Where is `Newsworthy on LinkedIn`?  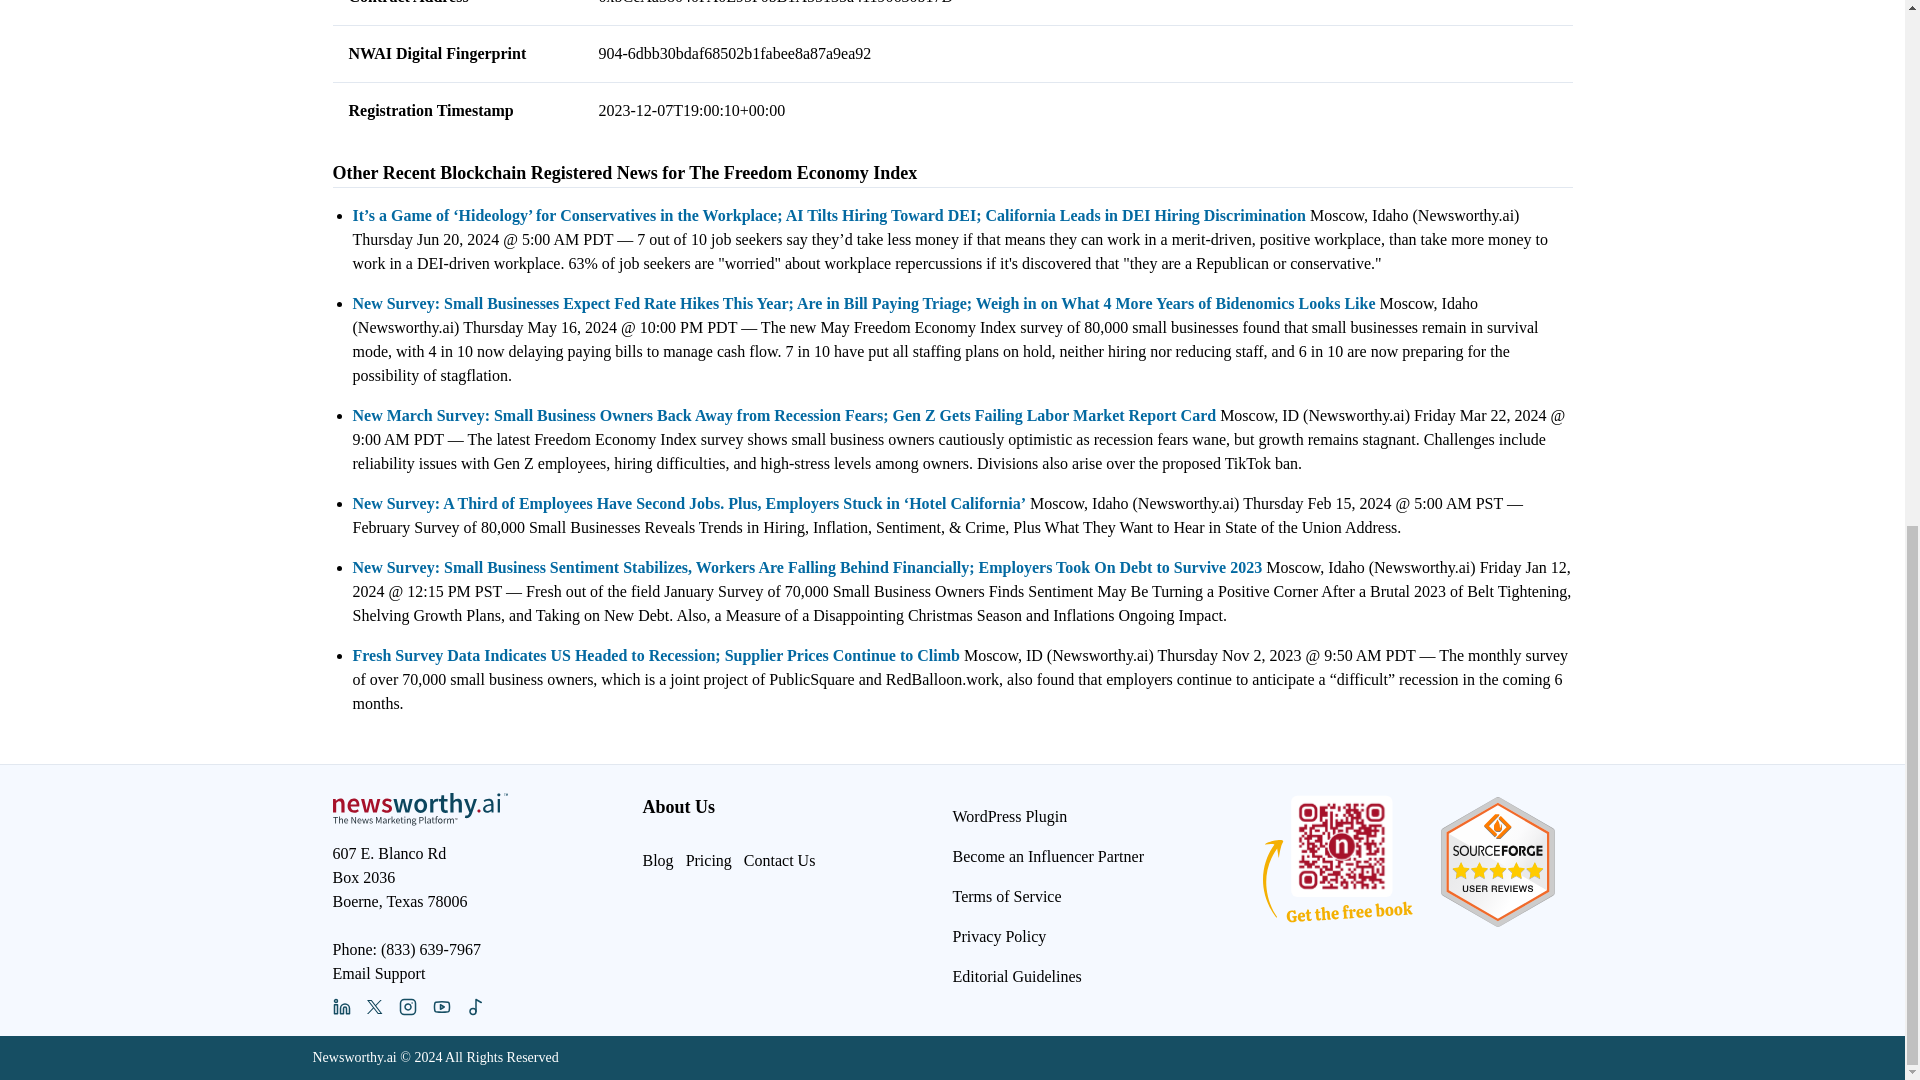
Newsworthy on LinkedIn is located at coordinates (340, 1006).